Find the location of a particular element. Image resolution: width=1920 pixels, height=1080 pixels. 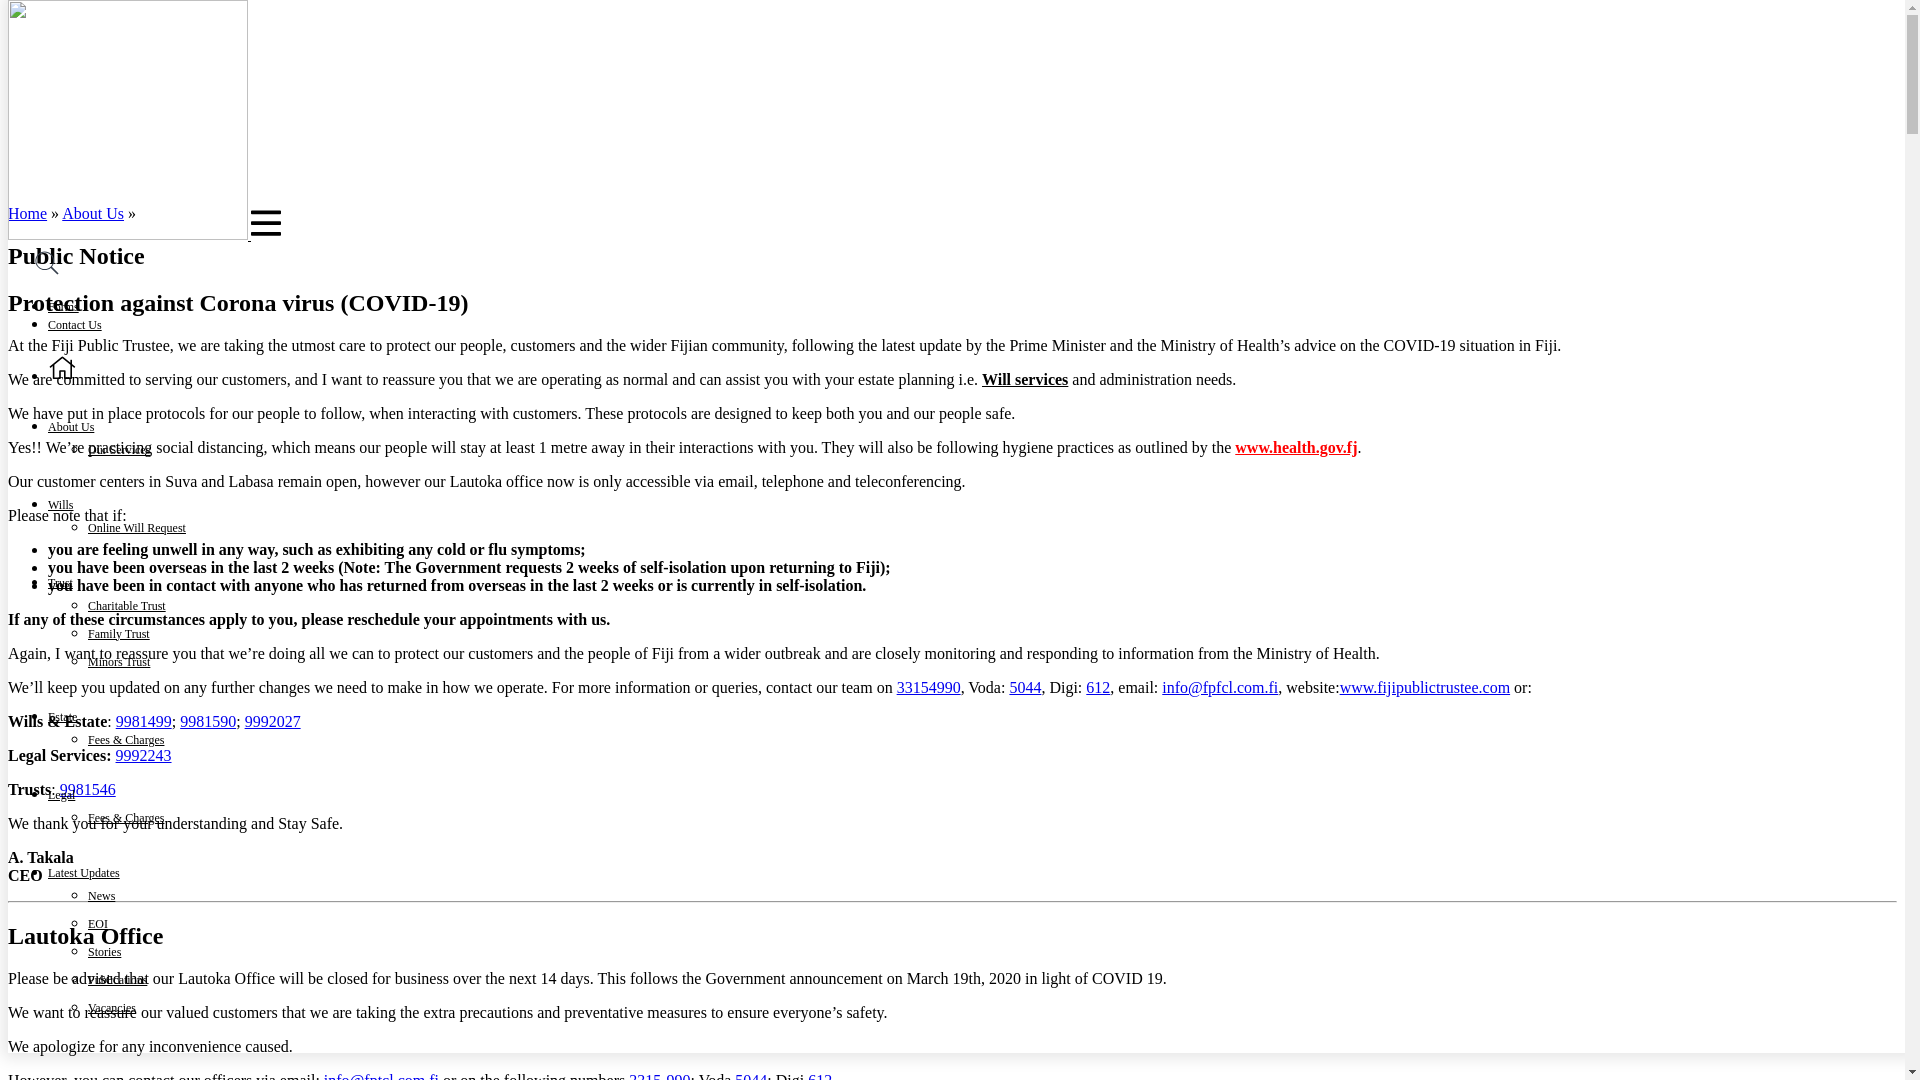

Online Will Request is located at coordinates (137, 528).